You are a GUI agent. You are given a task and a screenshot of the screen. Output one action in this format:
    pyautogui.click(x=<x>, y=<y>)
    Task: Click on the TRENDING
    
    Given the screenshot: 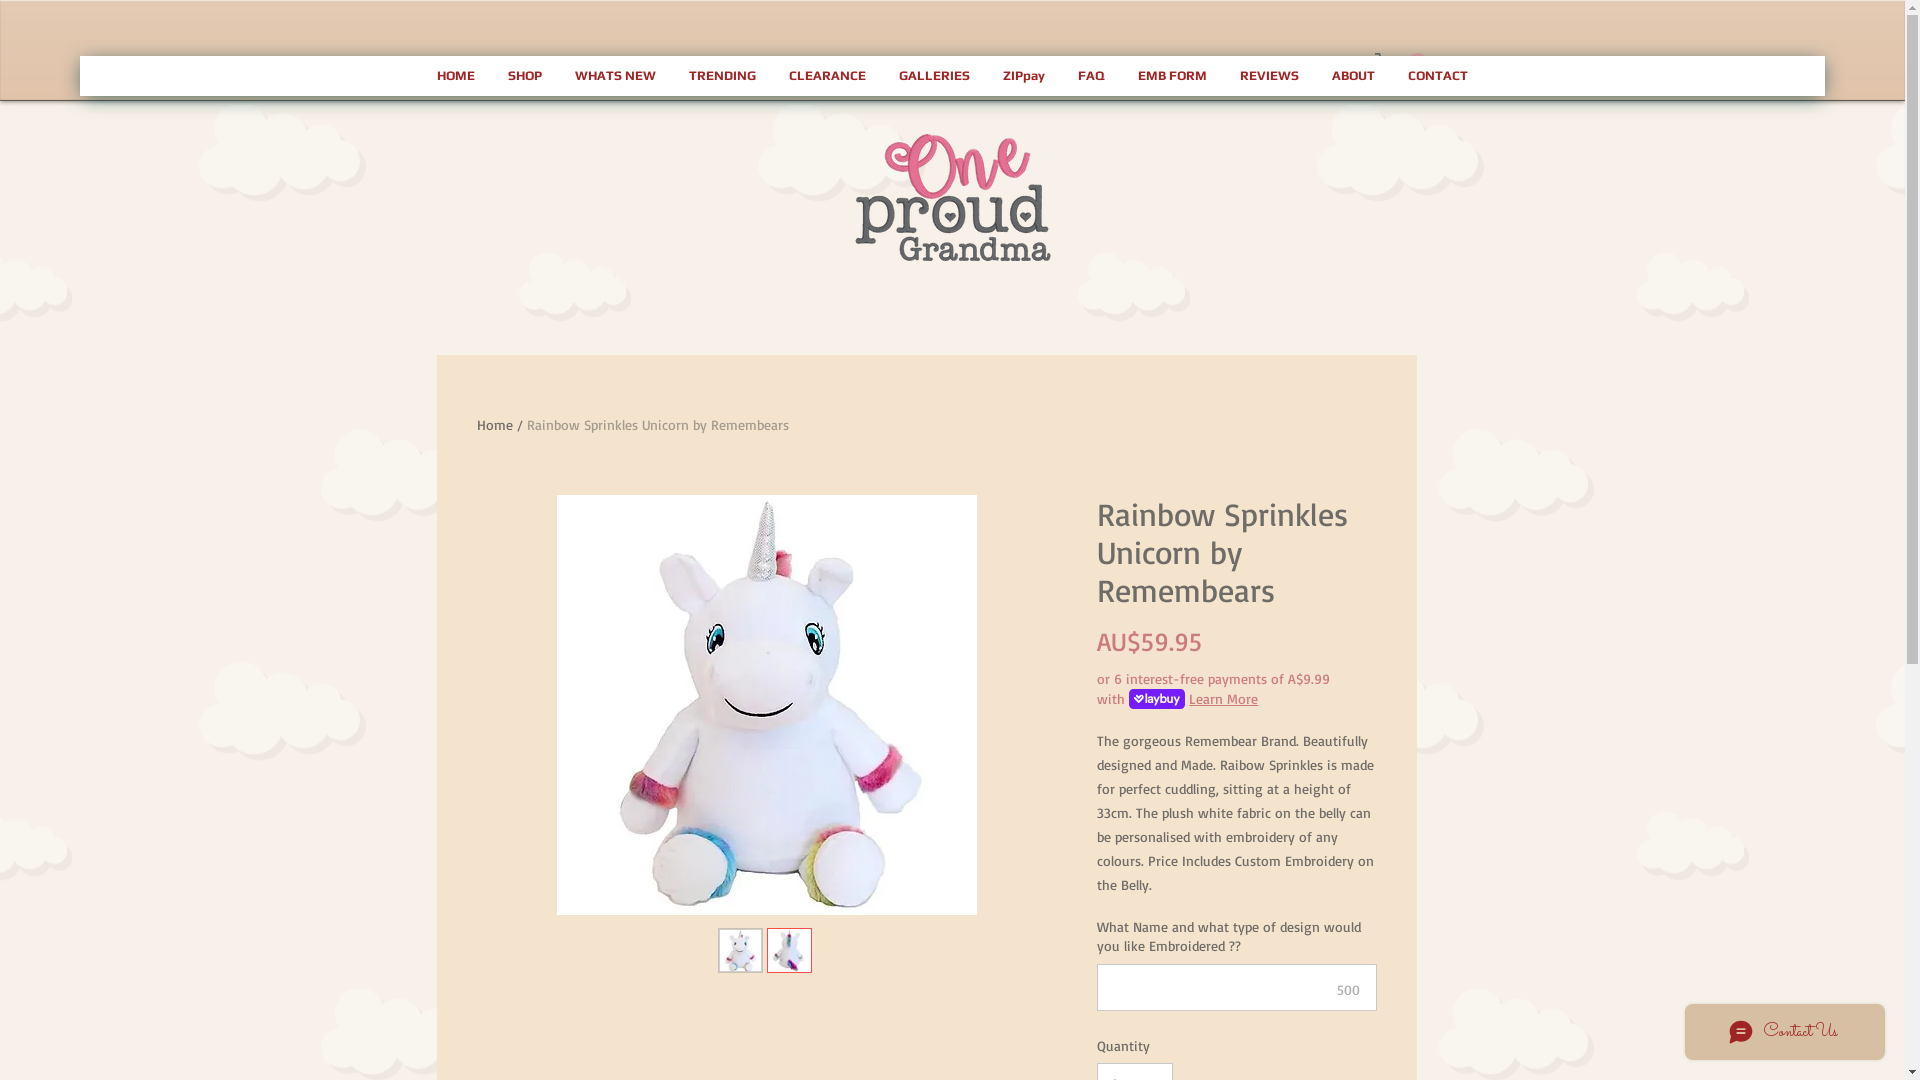 What is the action you would take?
    pyautogui.click(x=722, y=76)
    